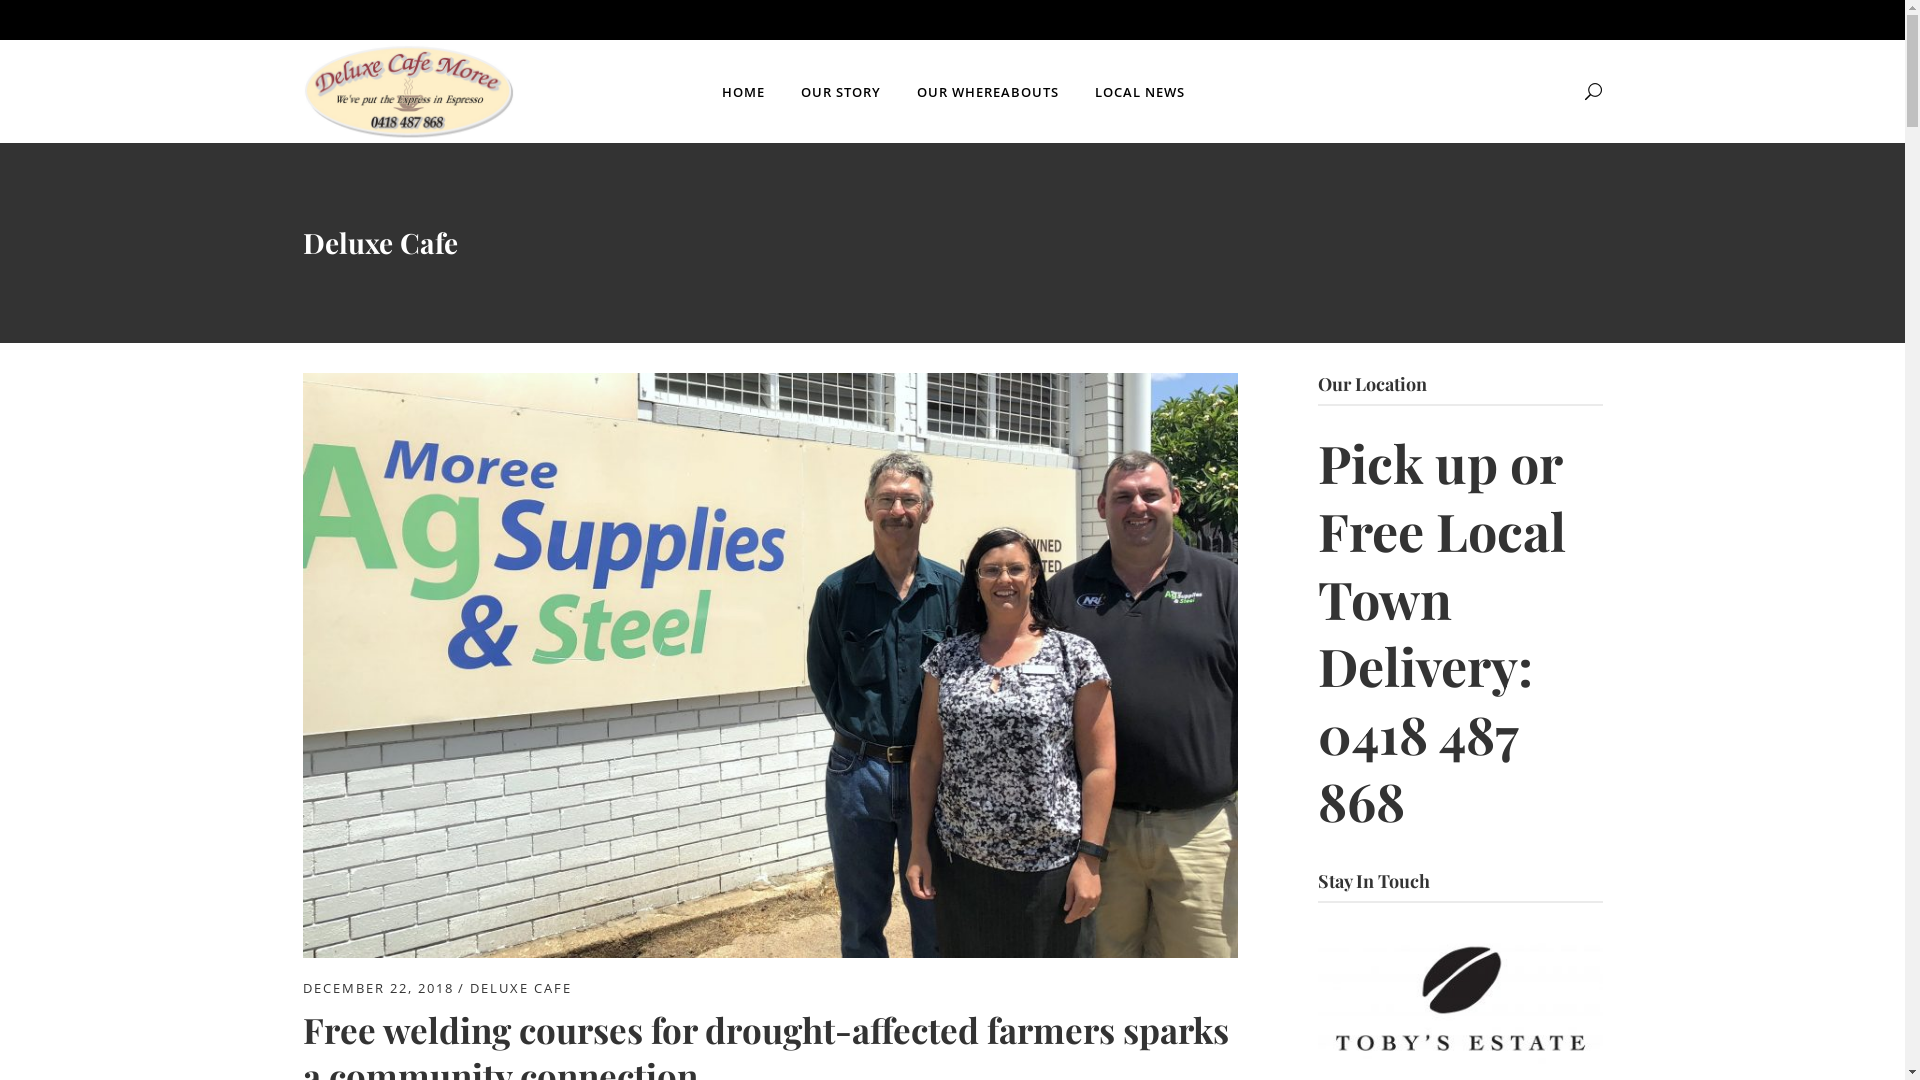 This screenshot has width=1920, height=1080. What do you see at coordinates (987, 92) in the screenshot?
I see `OUR WHEREABOUTS` at bounding box center [987, 92].